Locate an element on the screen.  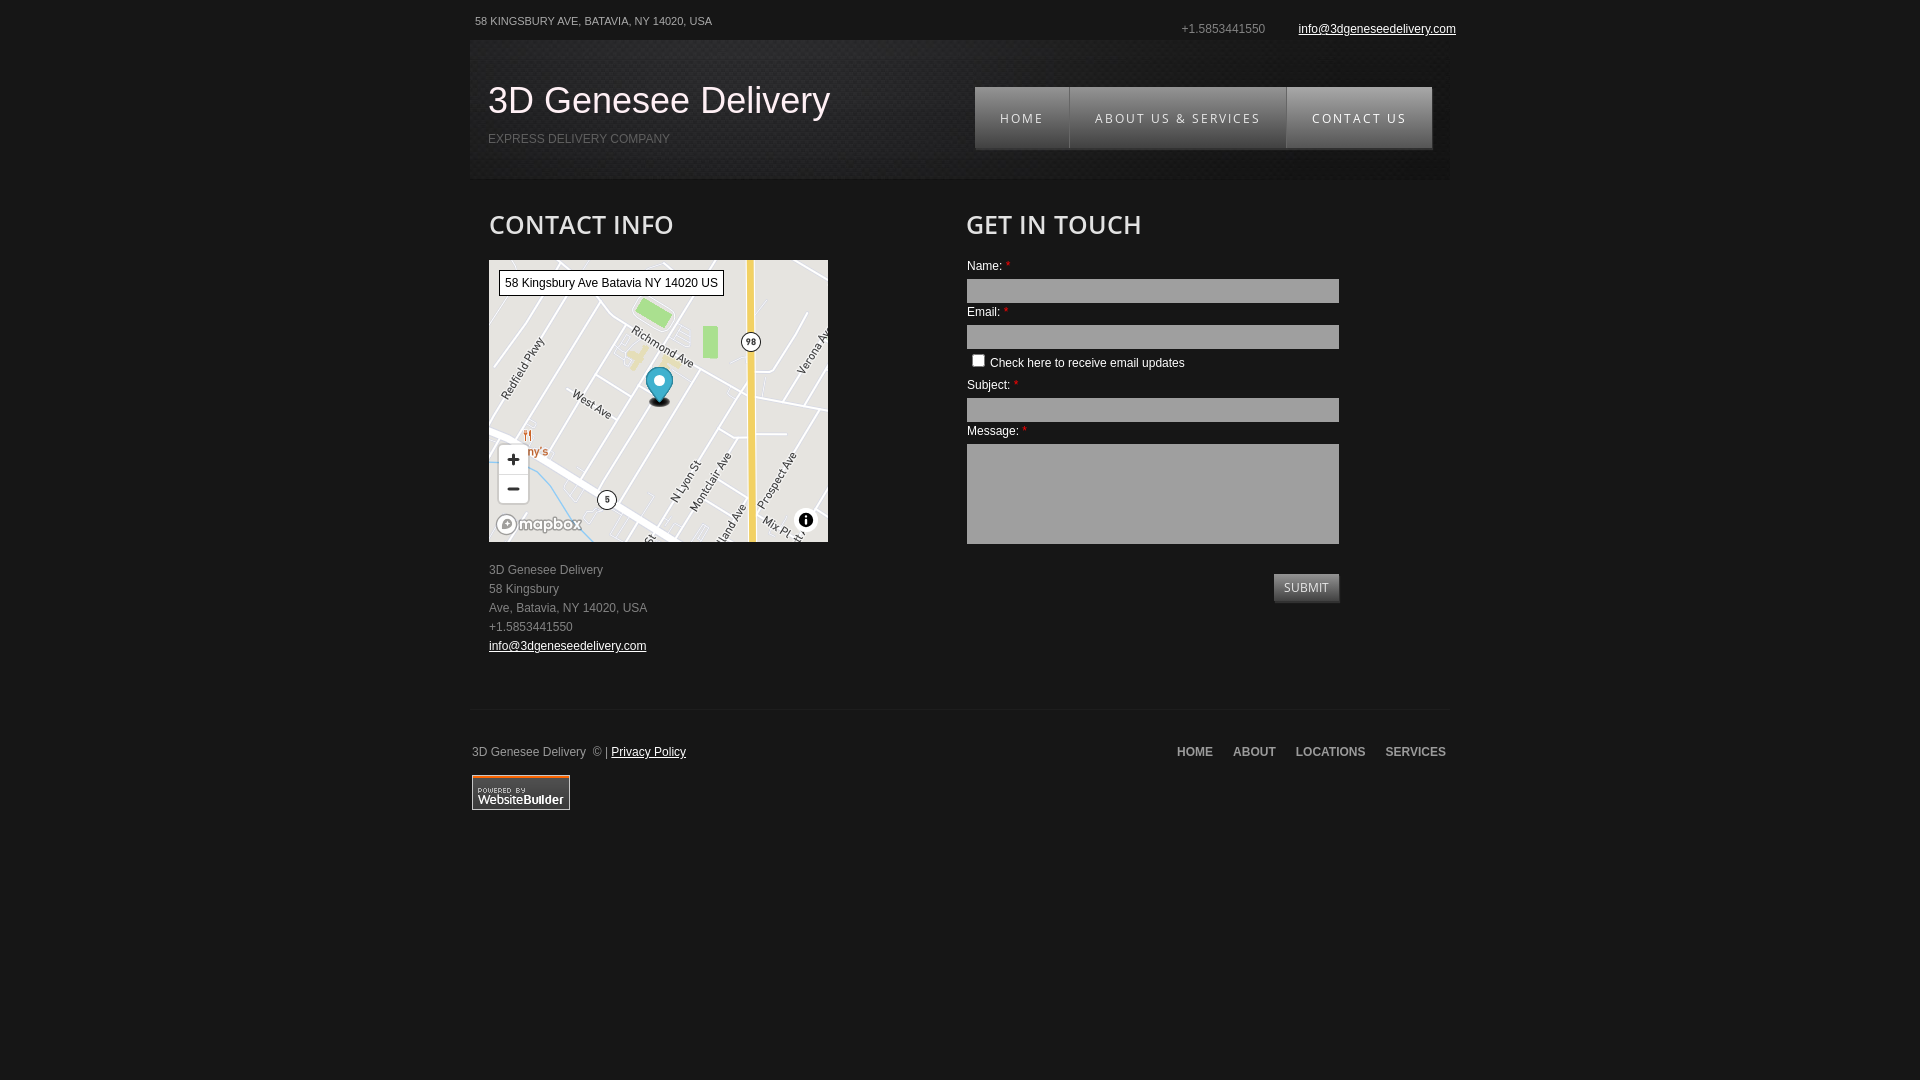
CONTACT US is located at coordinates (1359, 118).